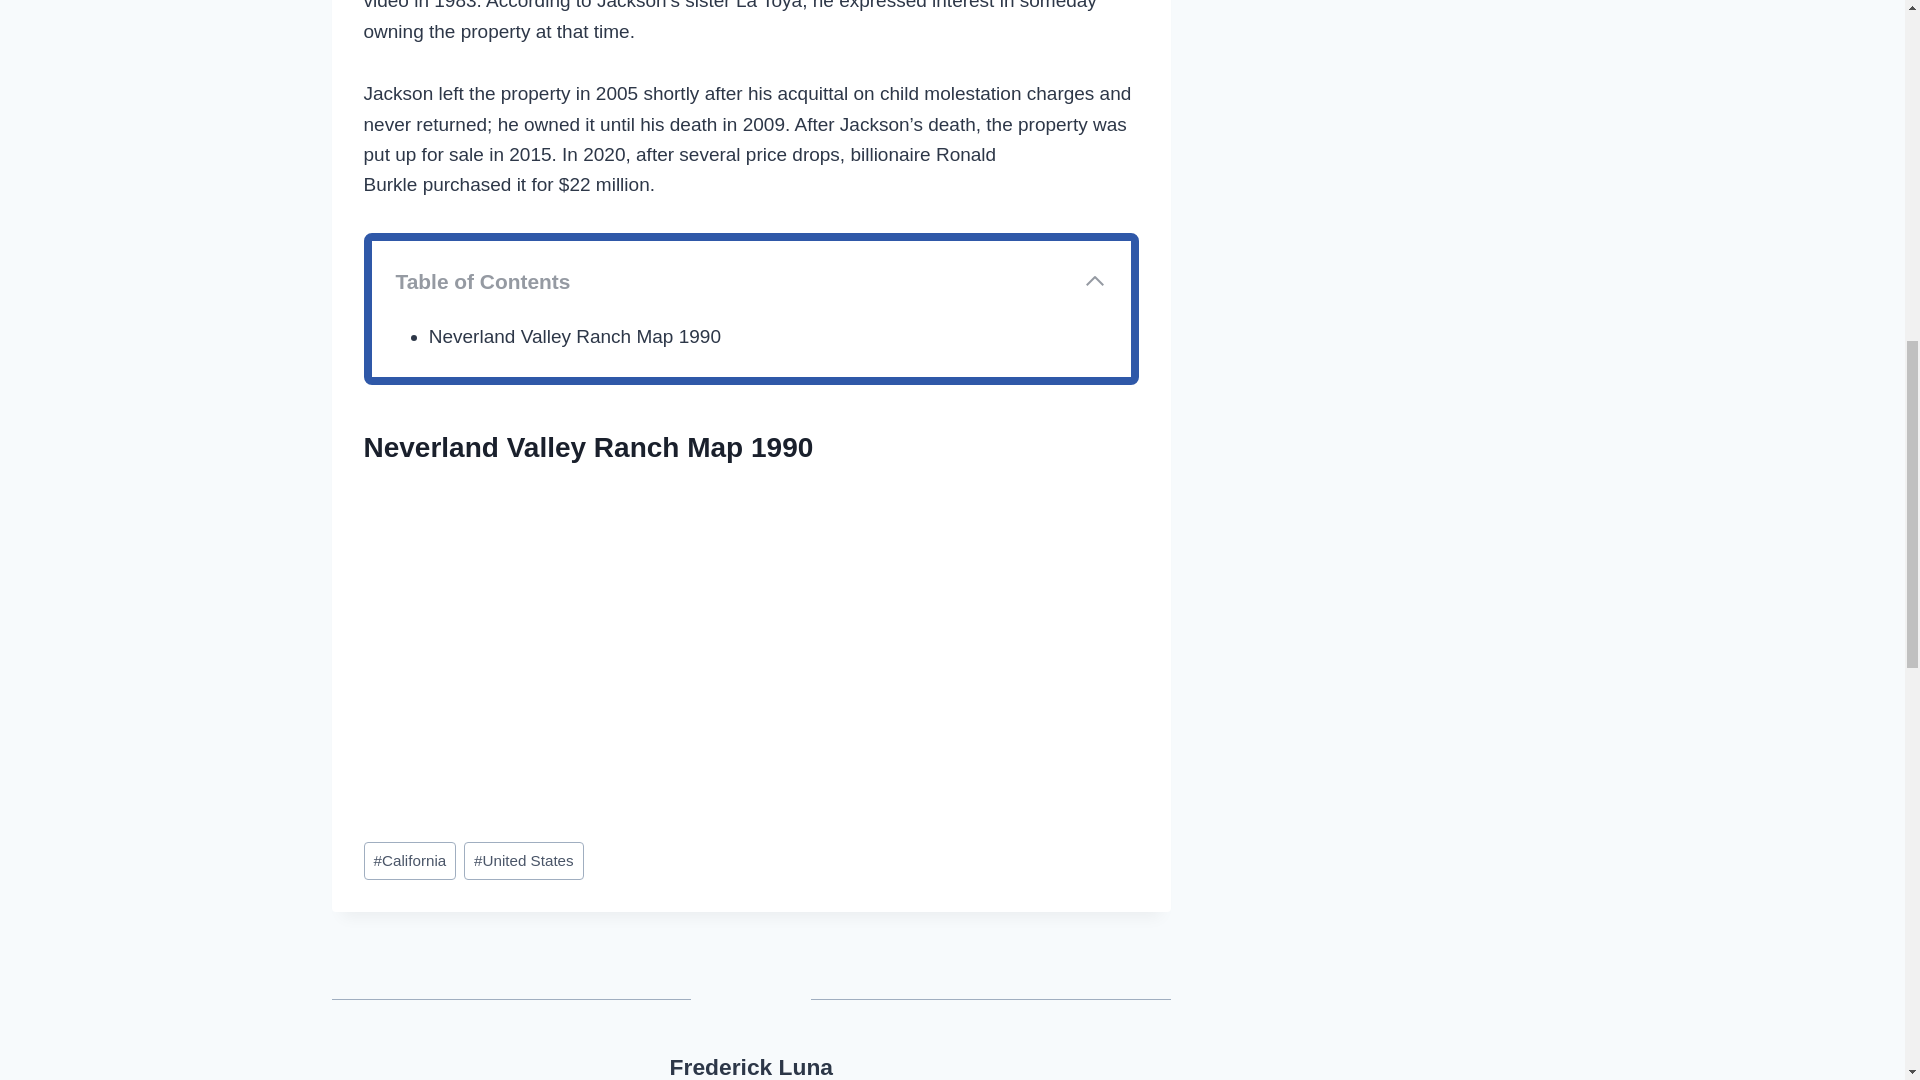 The height and width of the screenshot is (1080, 1920). Describe the element at coordinates (524, 861) in the screenshot. I see `United States` at that location.